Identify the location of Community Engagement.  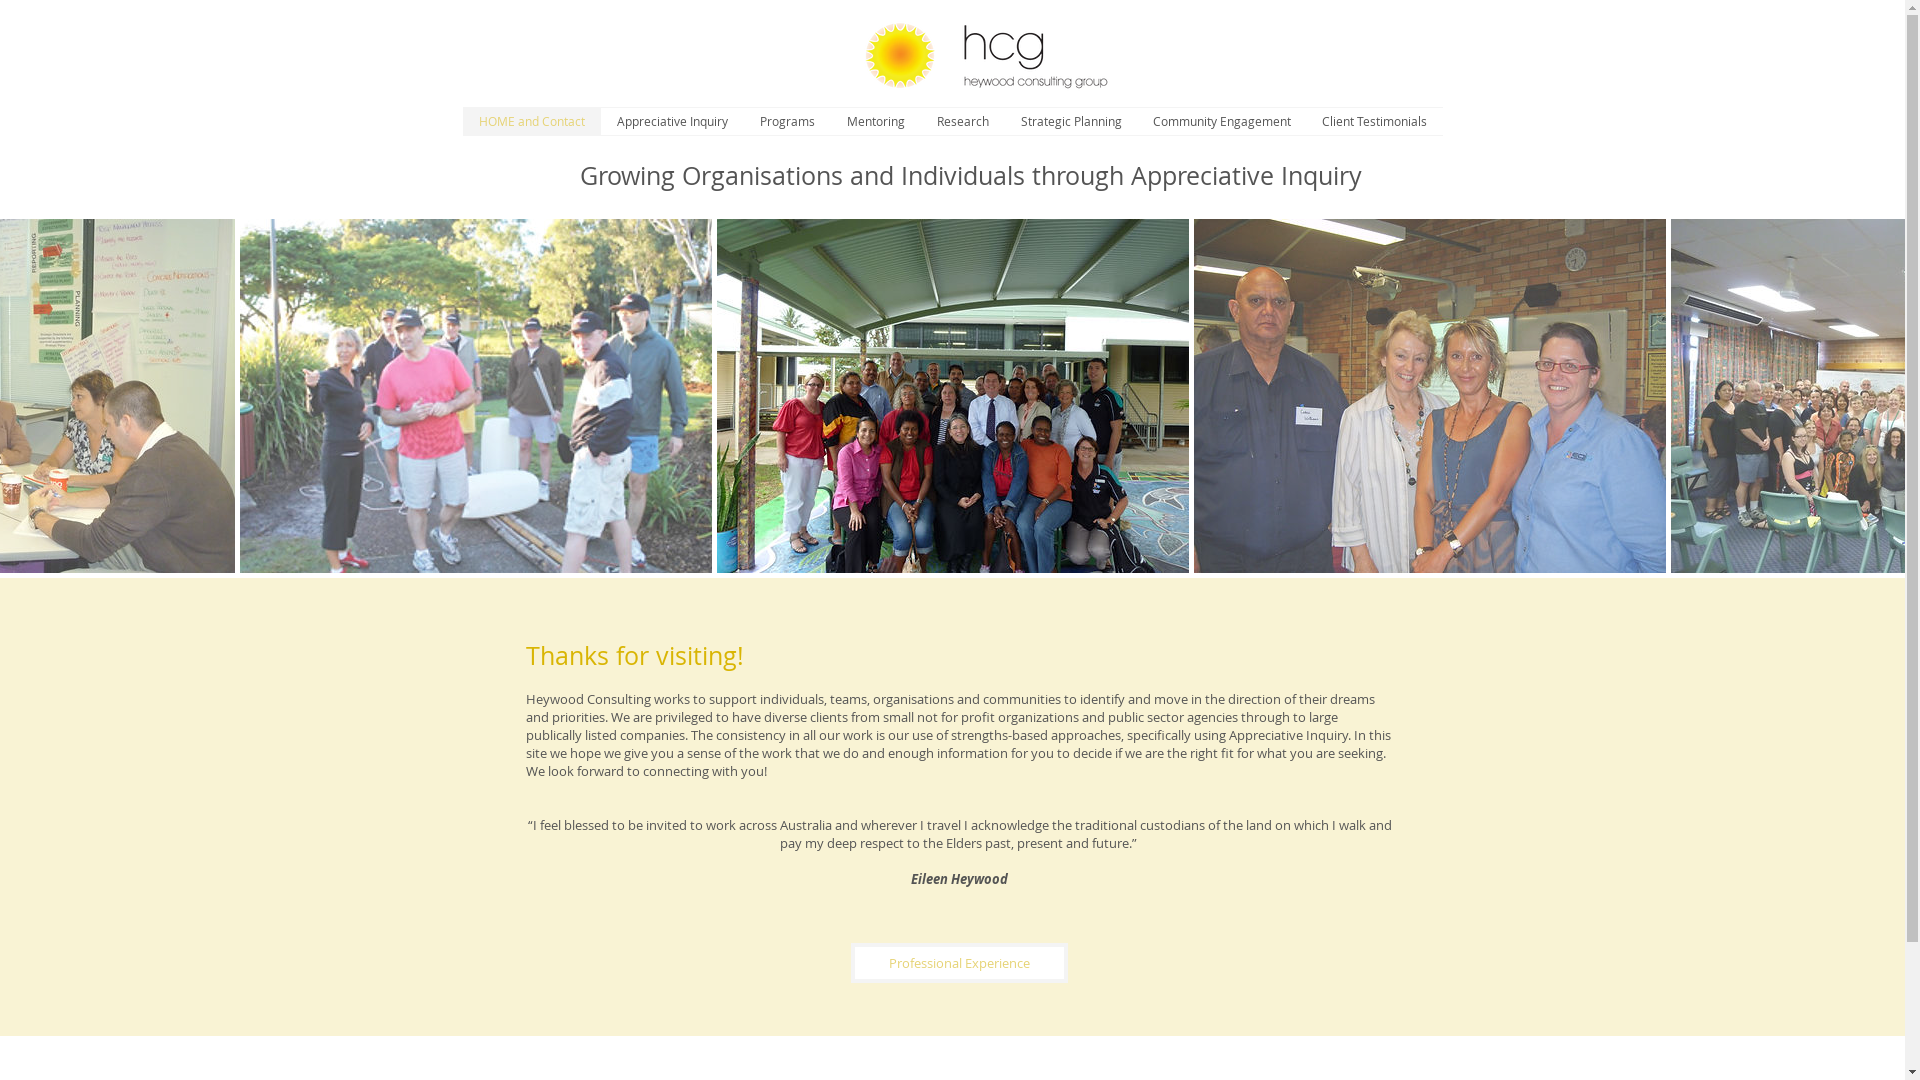
(1222, 122).